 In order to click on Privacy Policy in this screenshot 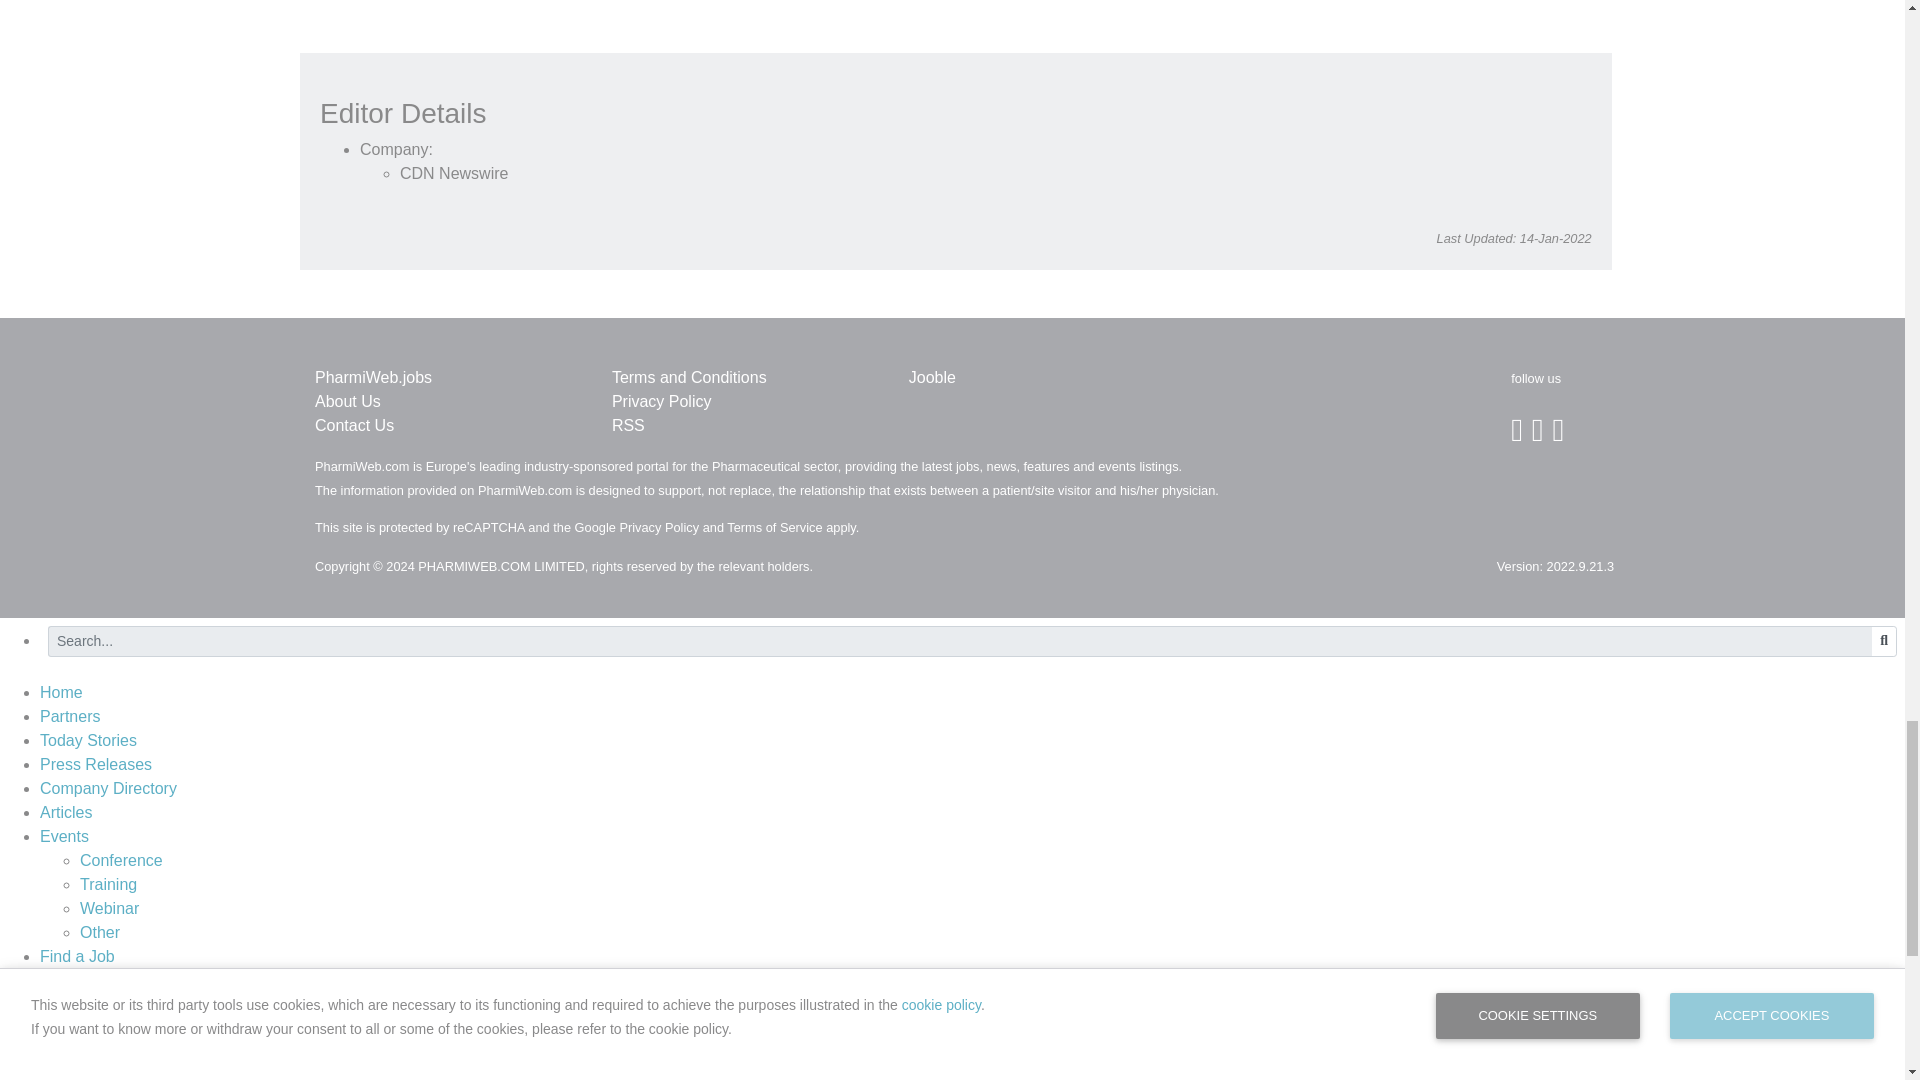, I will do `click(658, 526)`.